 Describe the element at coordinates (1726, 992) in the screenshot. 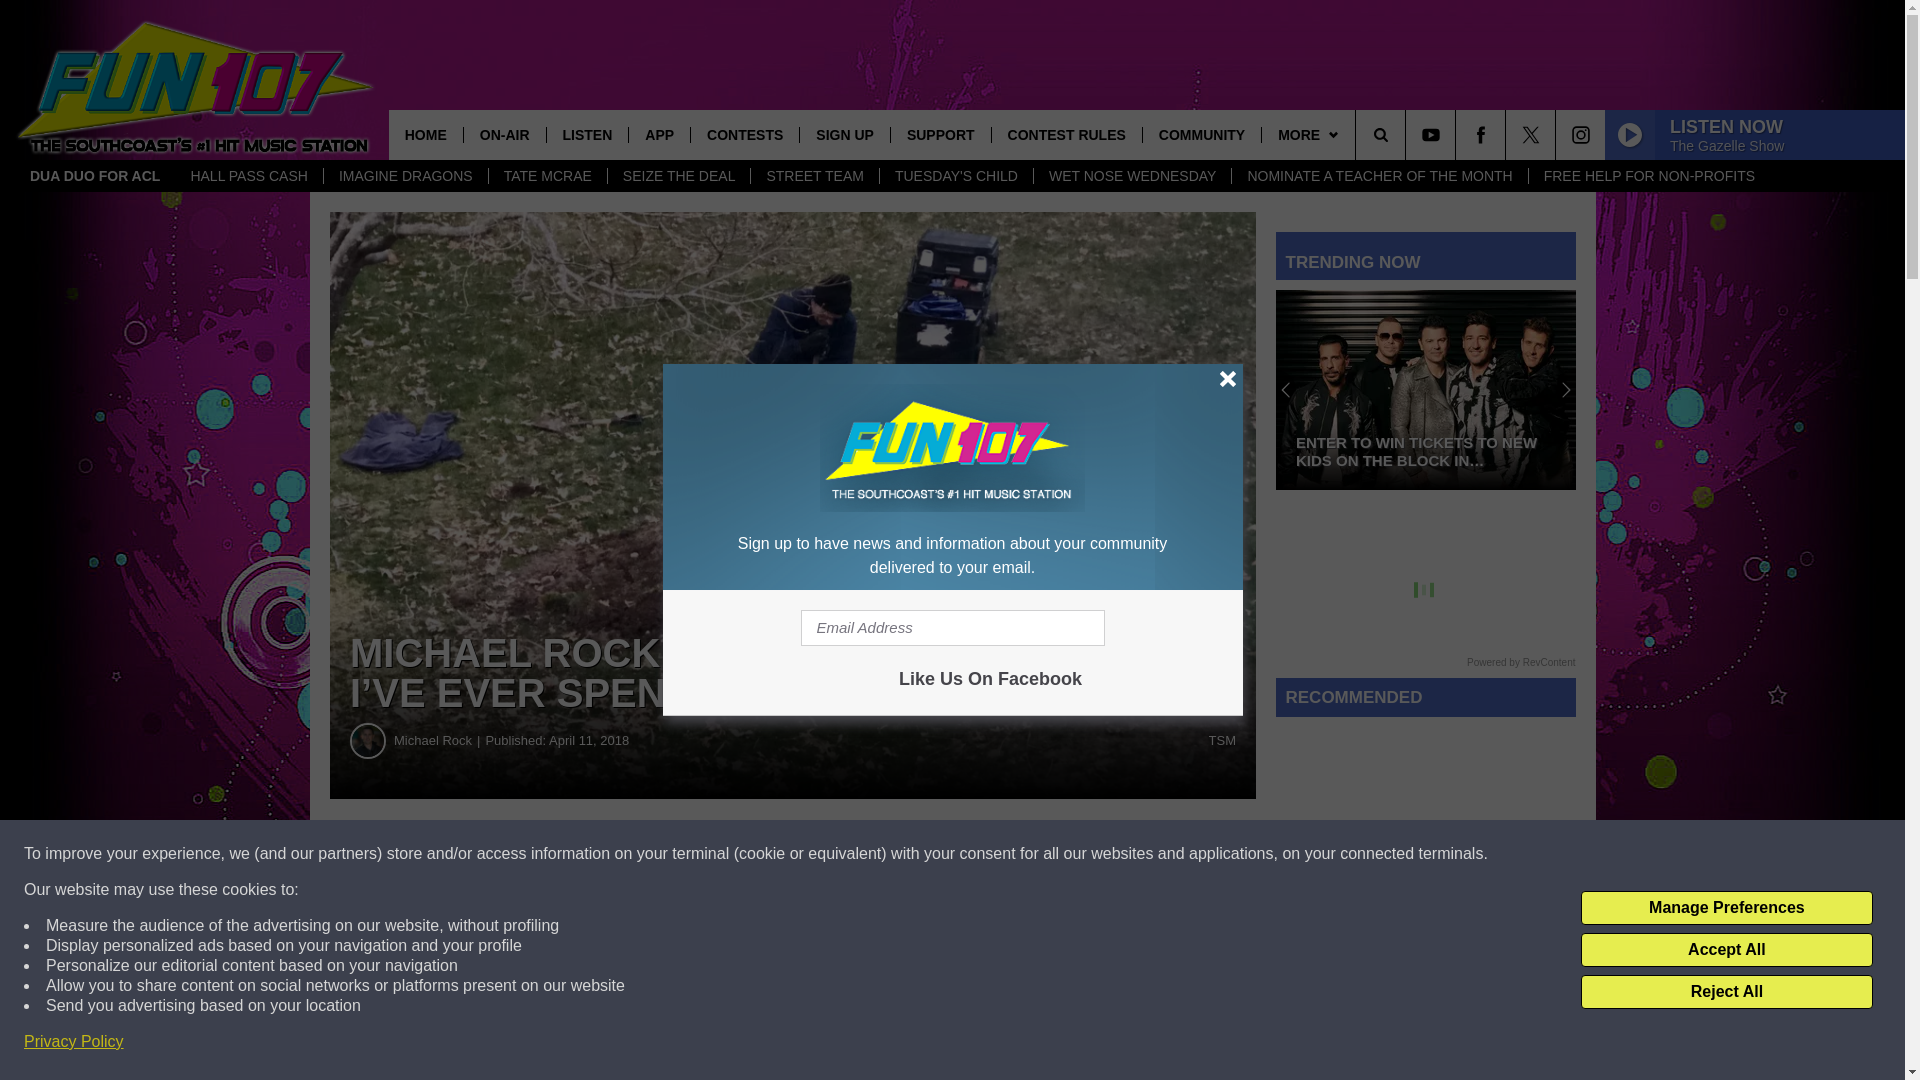

I see `Reject All` at that location.